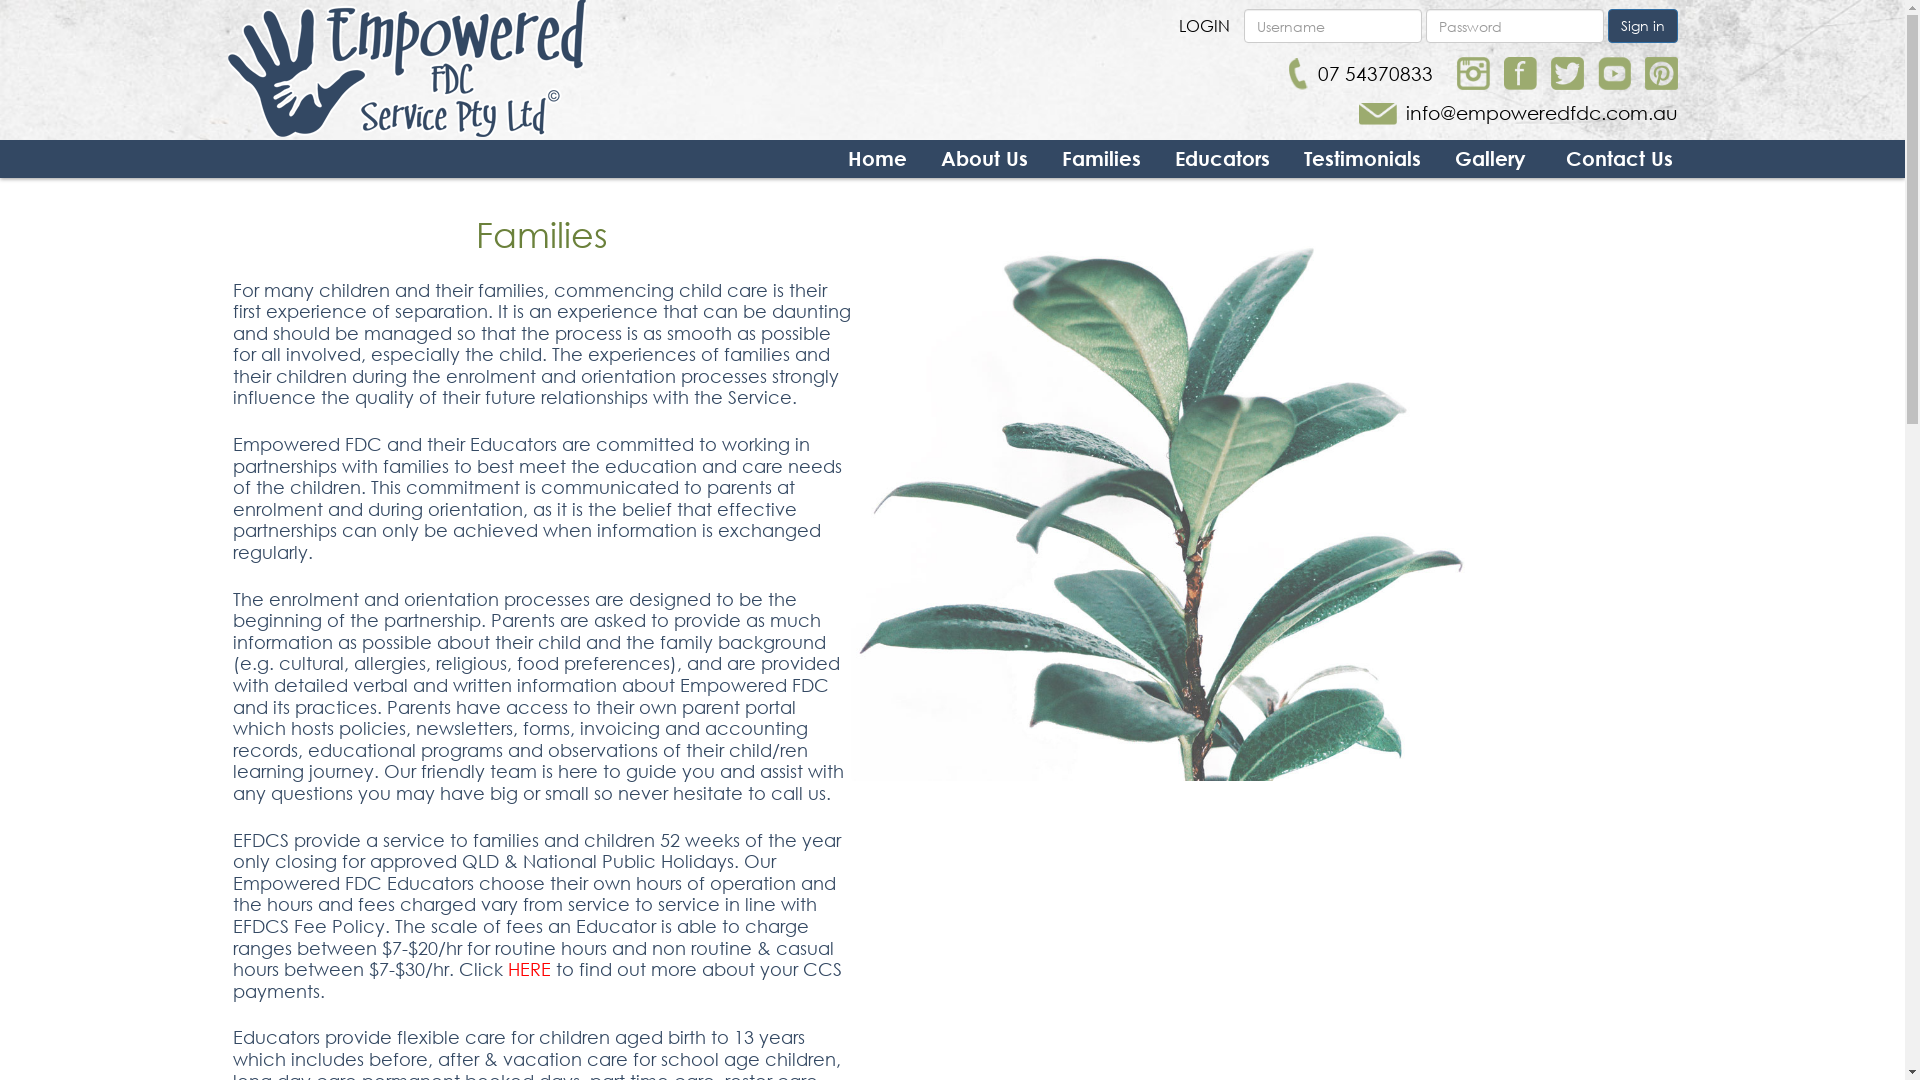 Image resolution: width=1920 pixels, height=1080 pixels. What do you see at coordinates (878, 159) in the screenshot?
I see `Home` at bounding box center [878, 159].